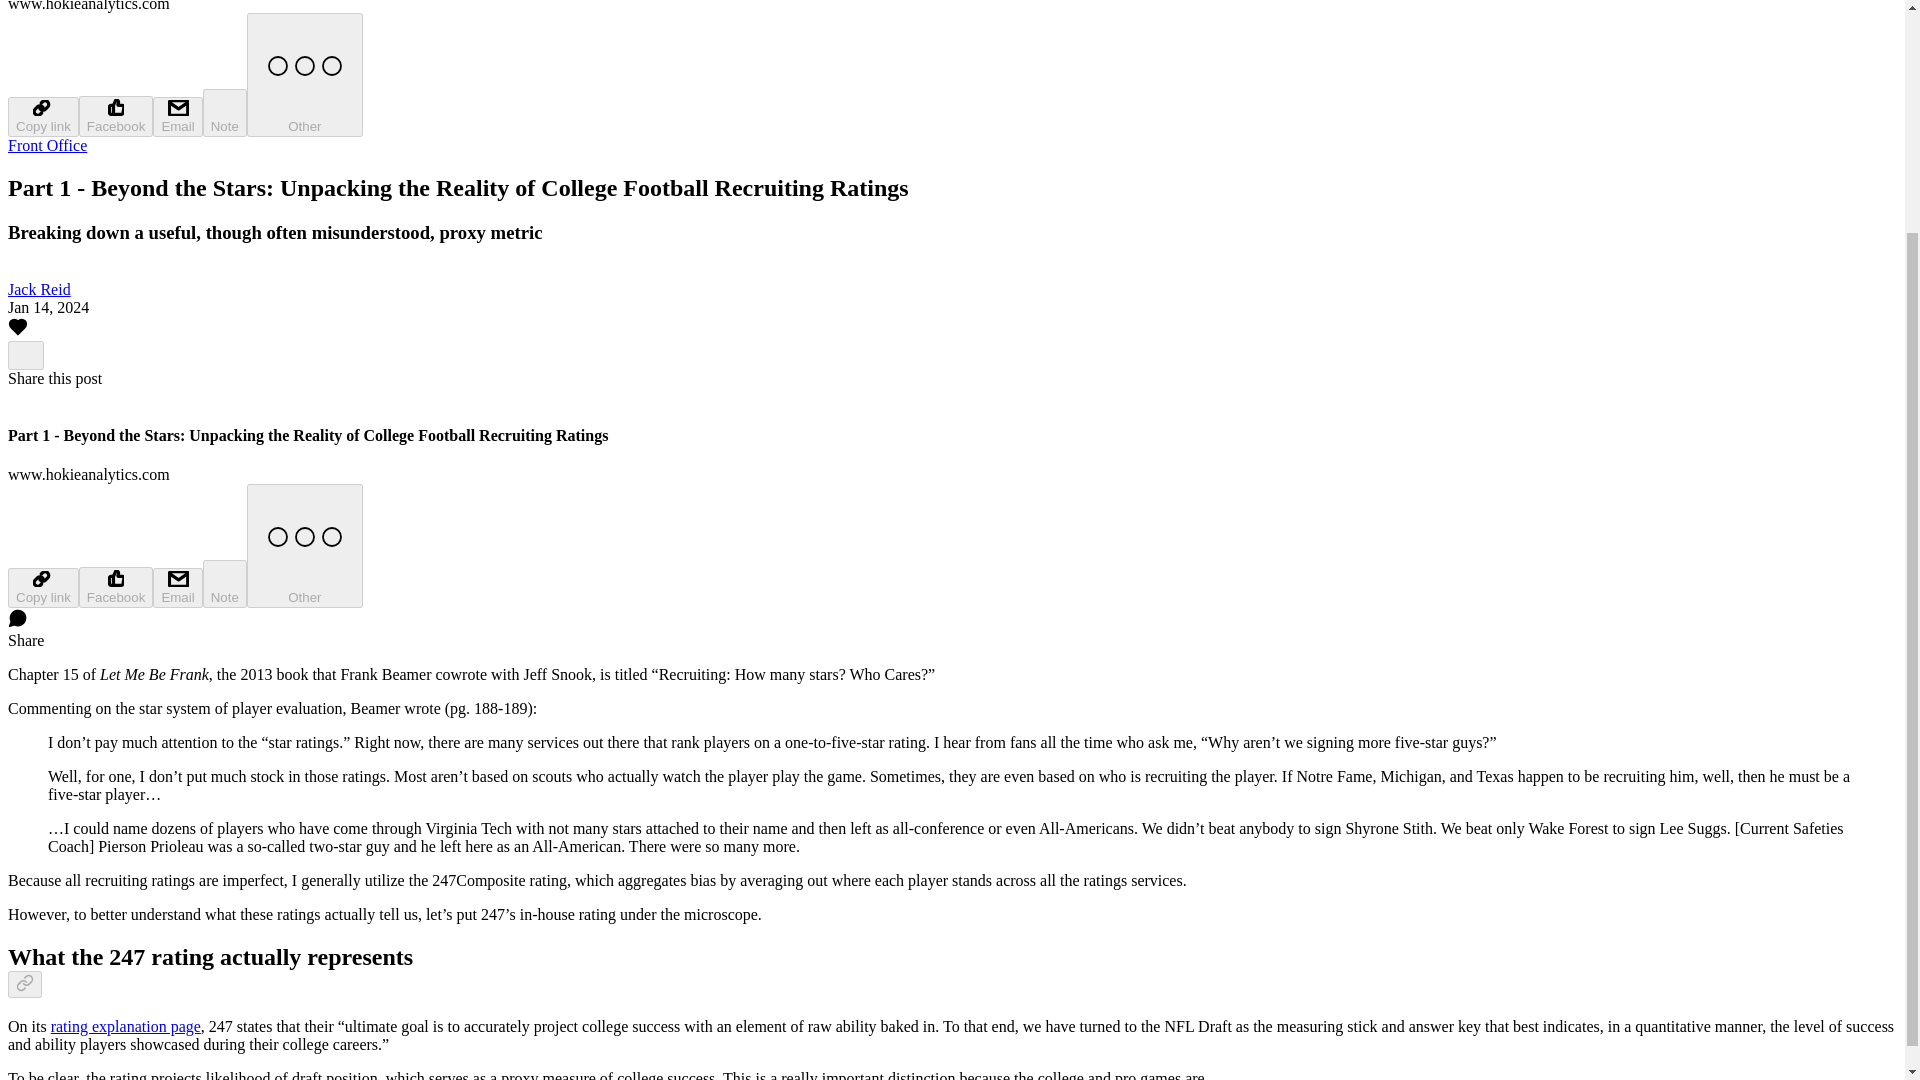  I want to click on Note, so click(225, 112).